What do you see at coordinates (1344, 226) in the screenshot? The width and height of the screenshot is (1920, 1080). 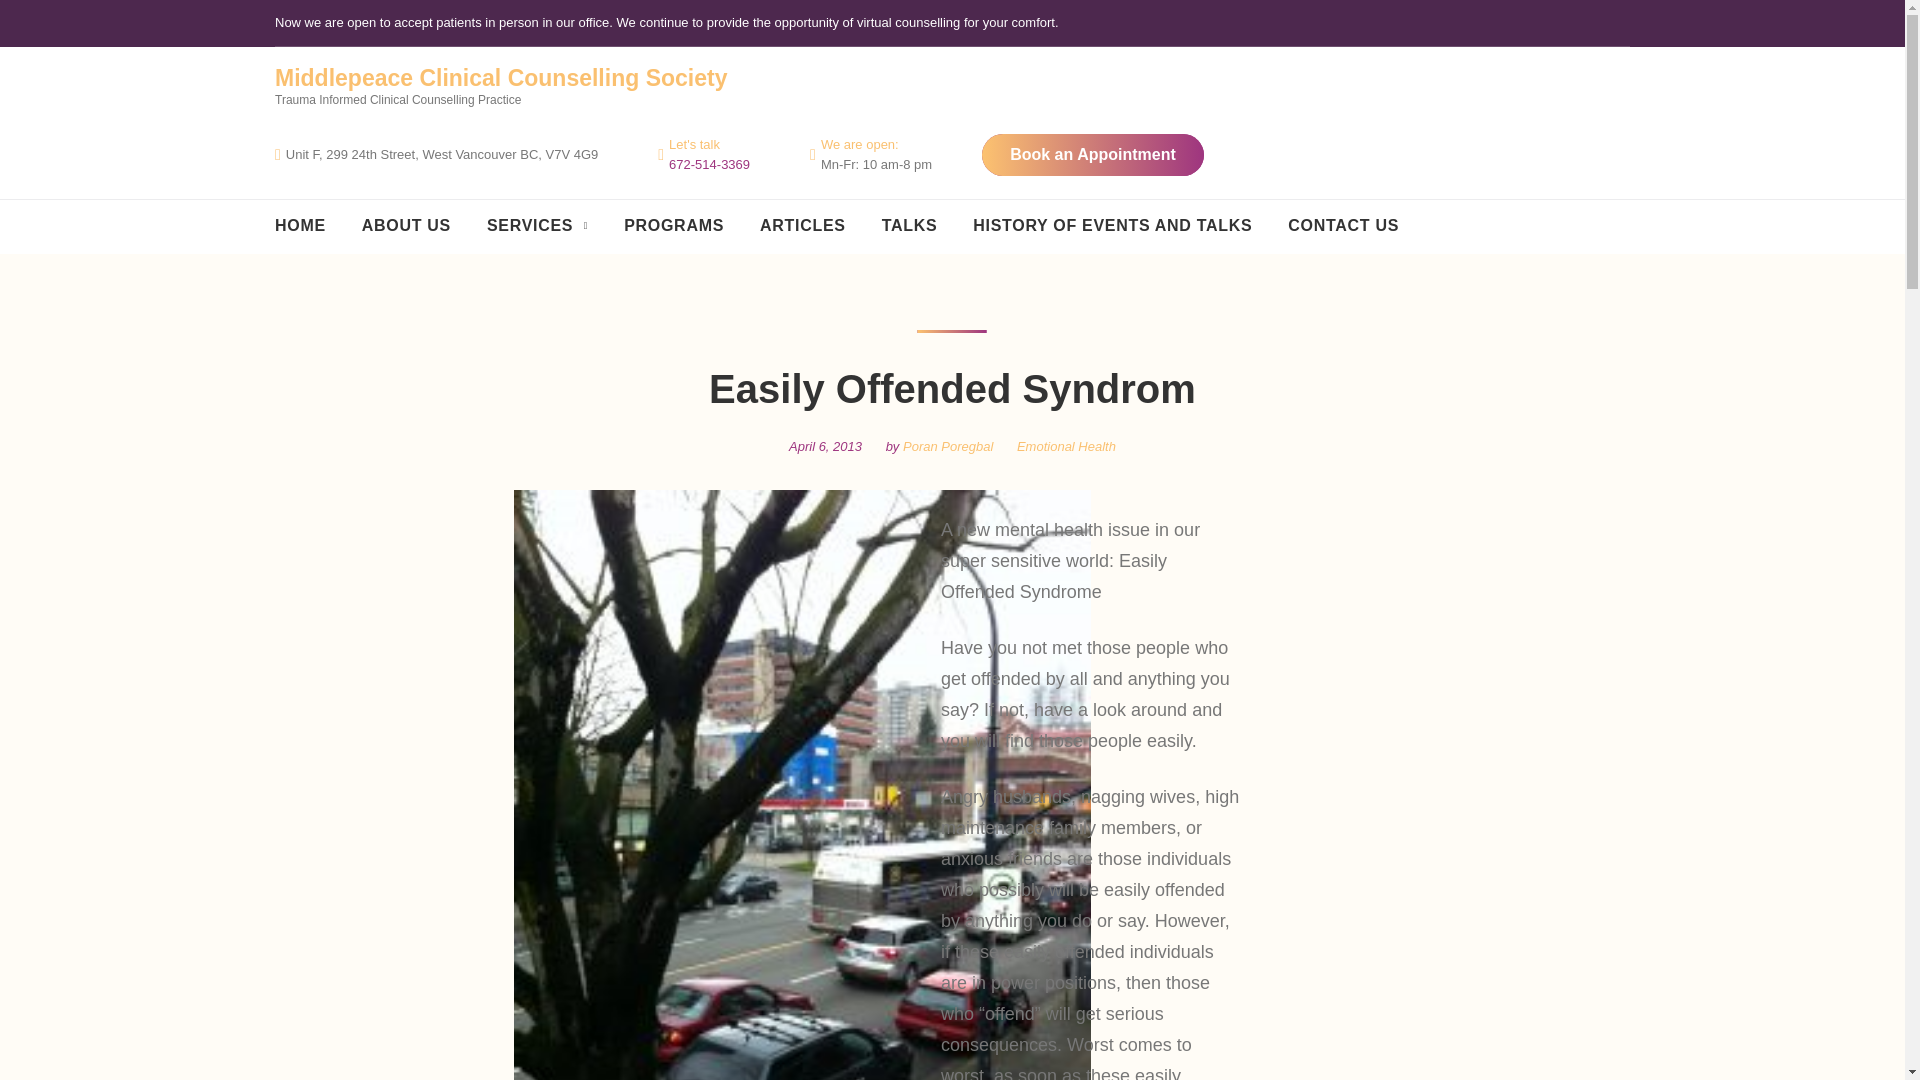 I see `CONTACT US` at bounding box center [1344, 226].